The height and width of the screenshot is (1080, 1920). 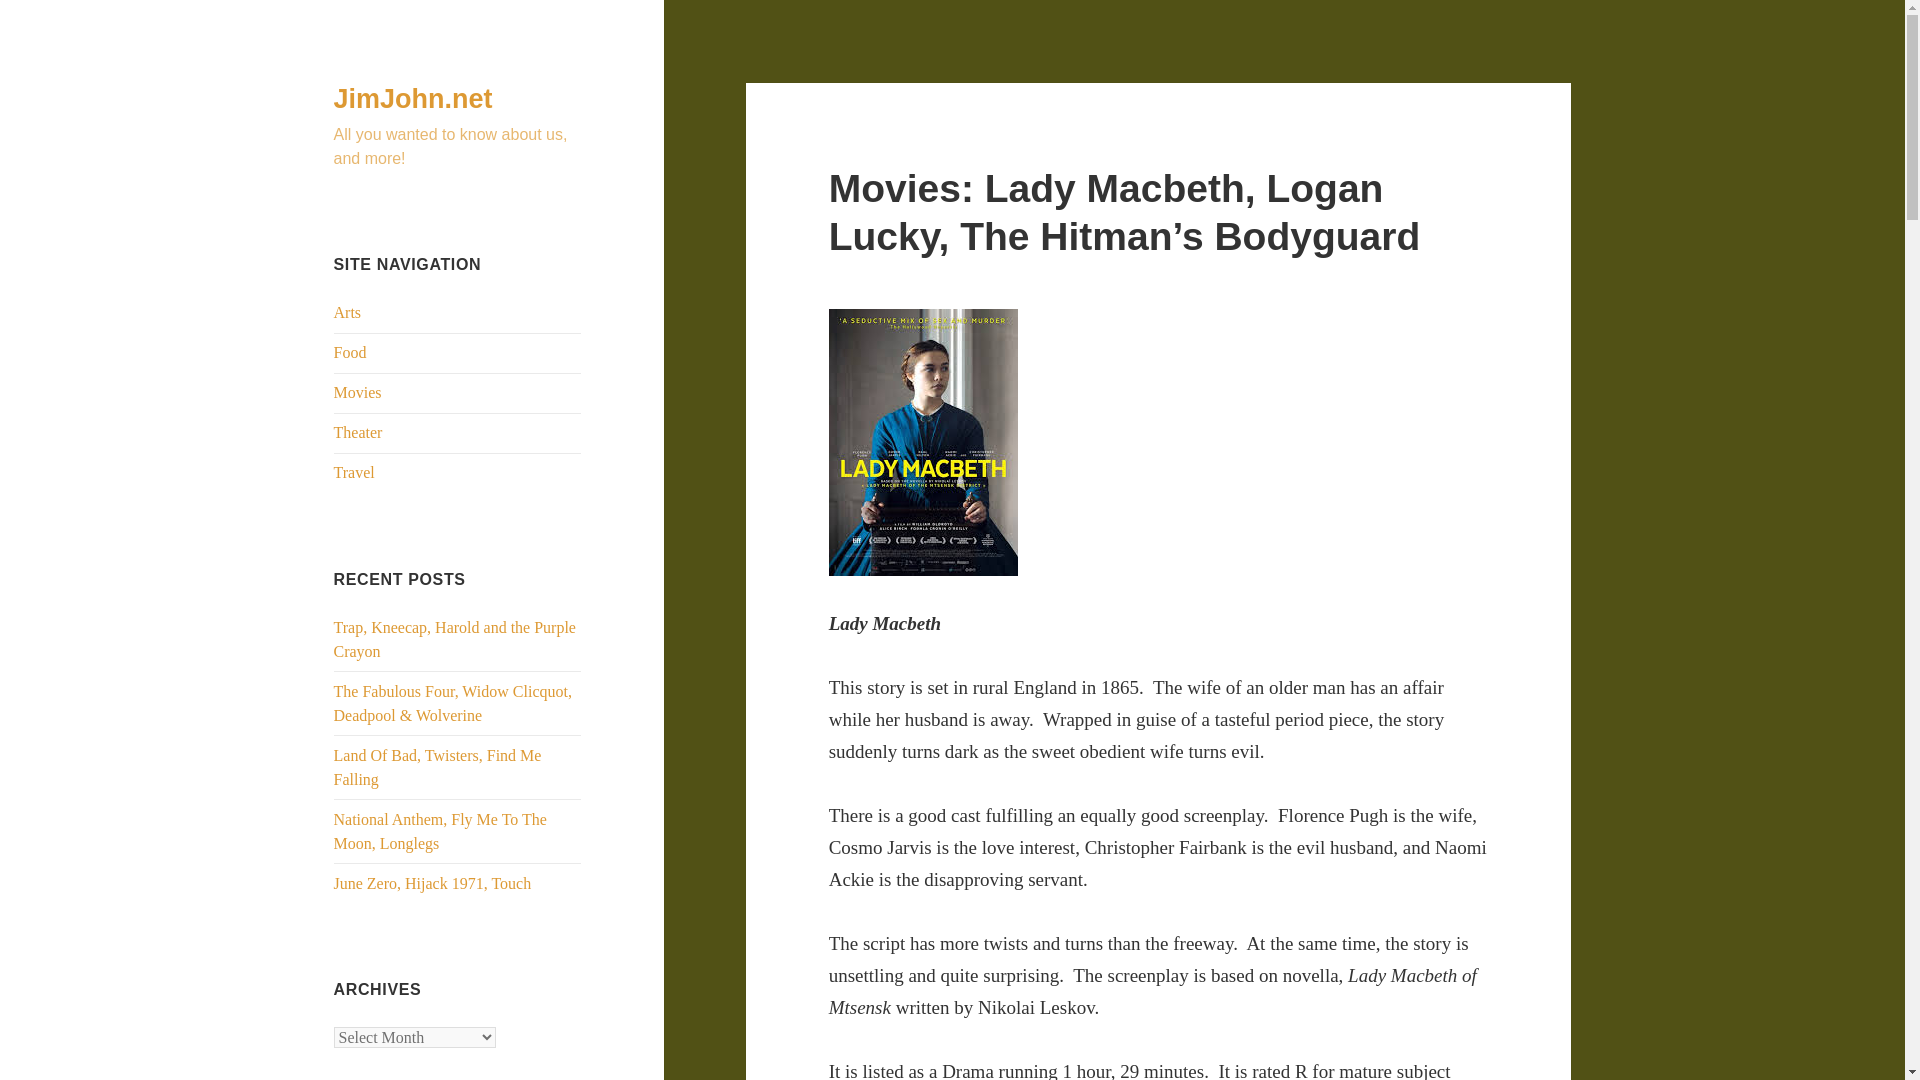 What do you see at coordinates (440, 832) in the screenshot?
I see `National Anthem, Fly Me To The Moon, Longlegs` at bounding box center [440, 832].